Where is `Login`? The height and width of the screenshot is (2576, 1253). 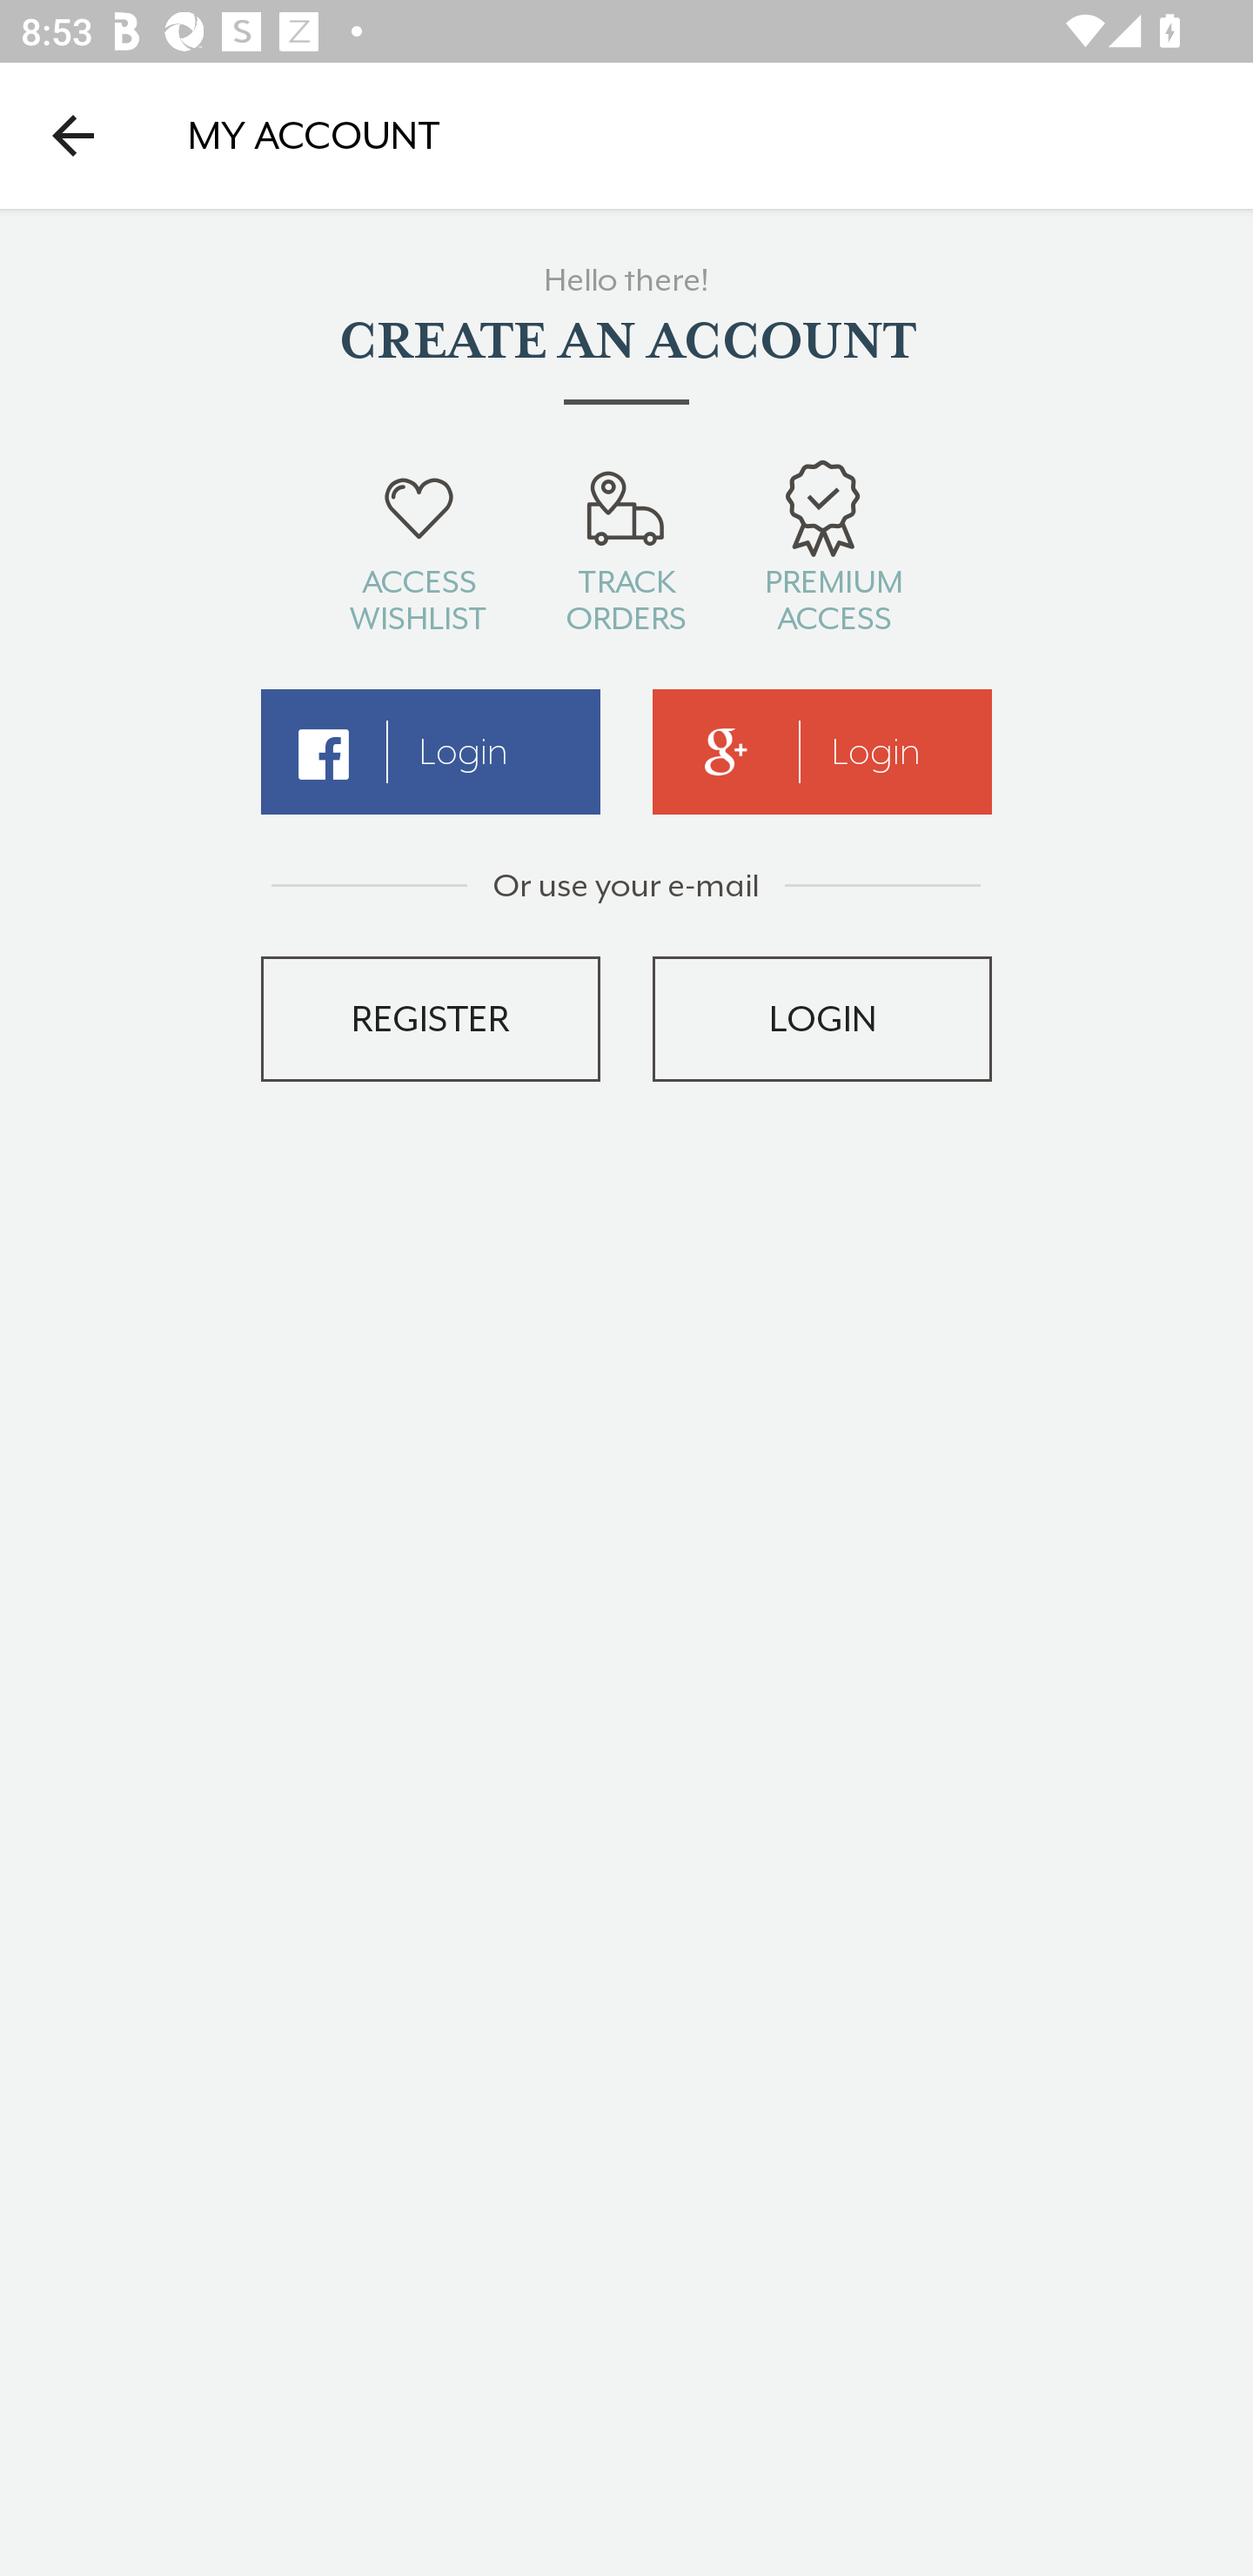 Login is located at coordinates (822, 752).